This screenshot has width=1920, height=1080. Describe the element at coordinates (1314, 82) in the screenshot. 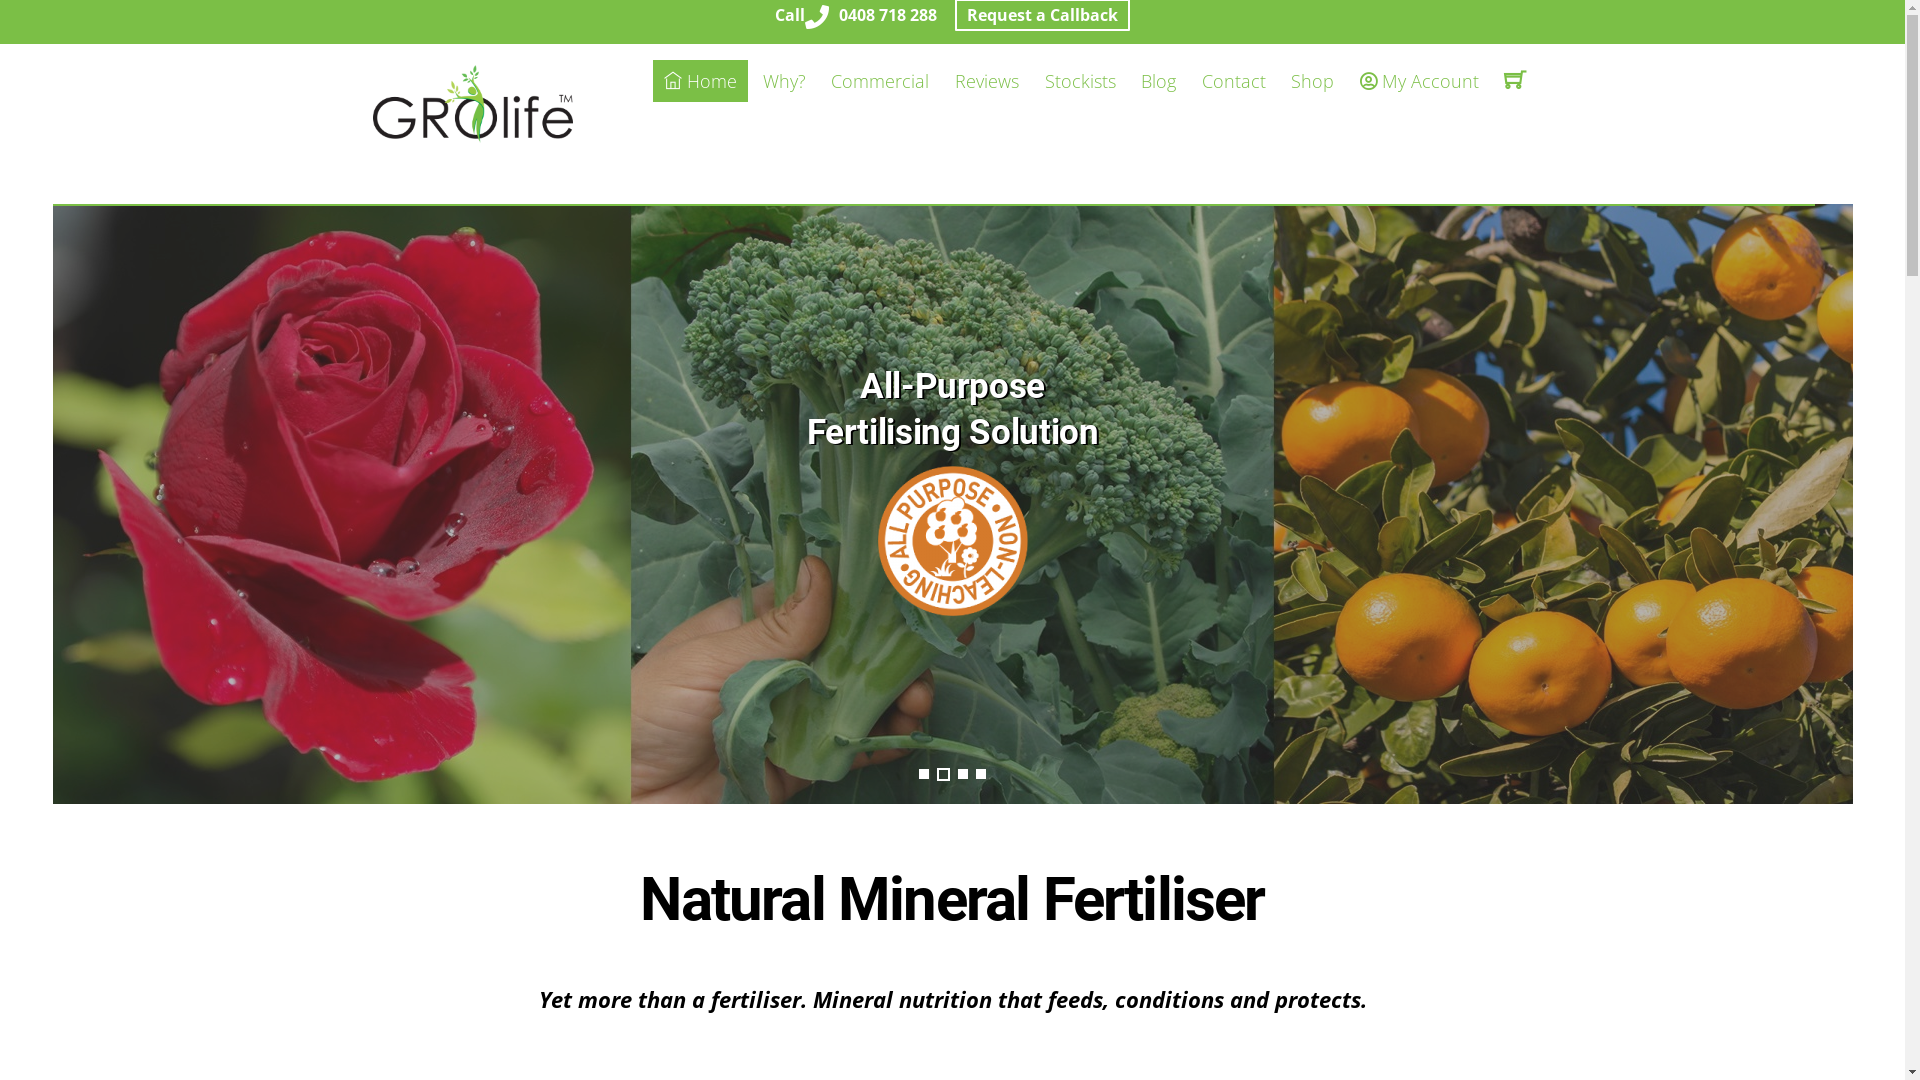

I see `Shop` at that location.